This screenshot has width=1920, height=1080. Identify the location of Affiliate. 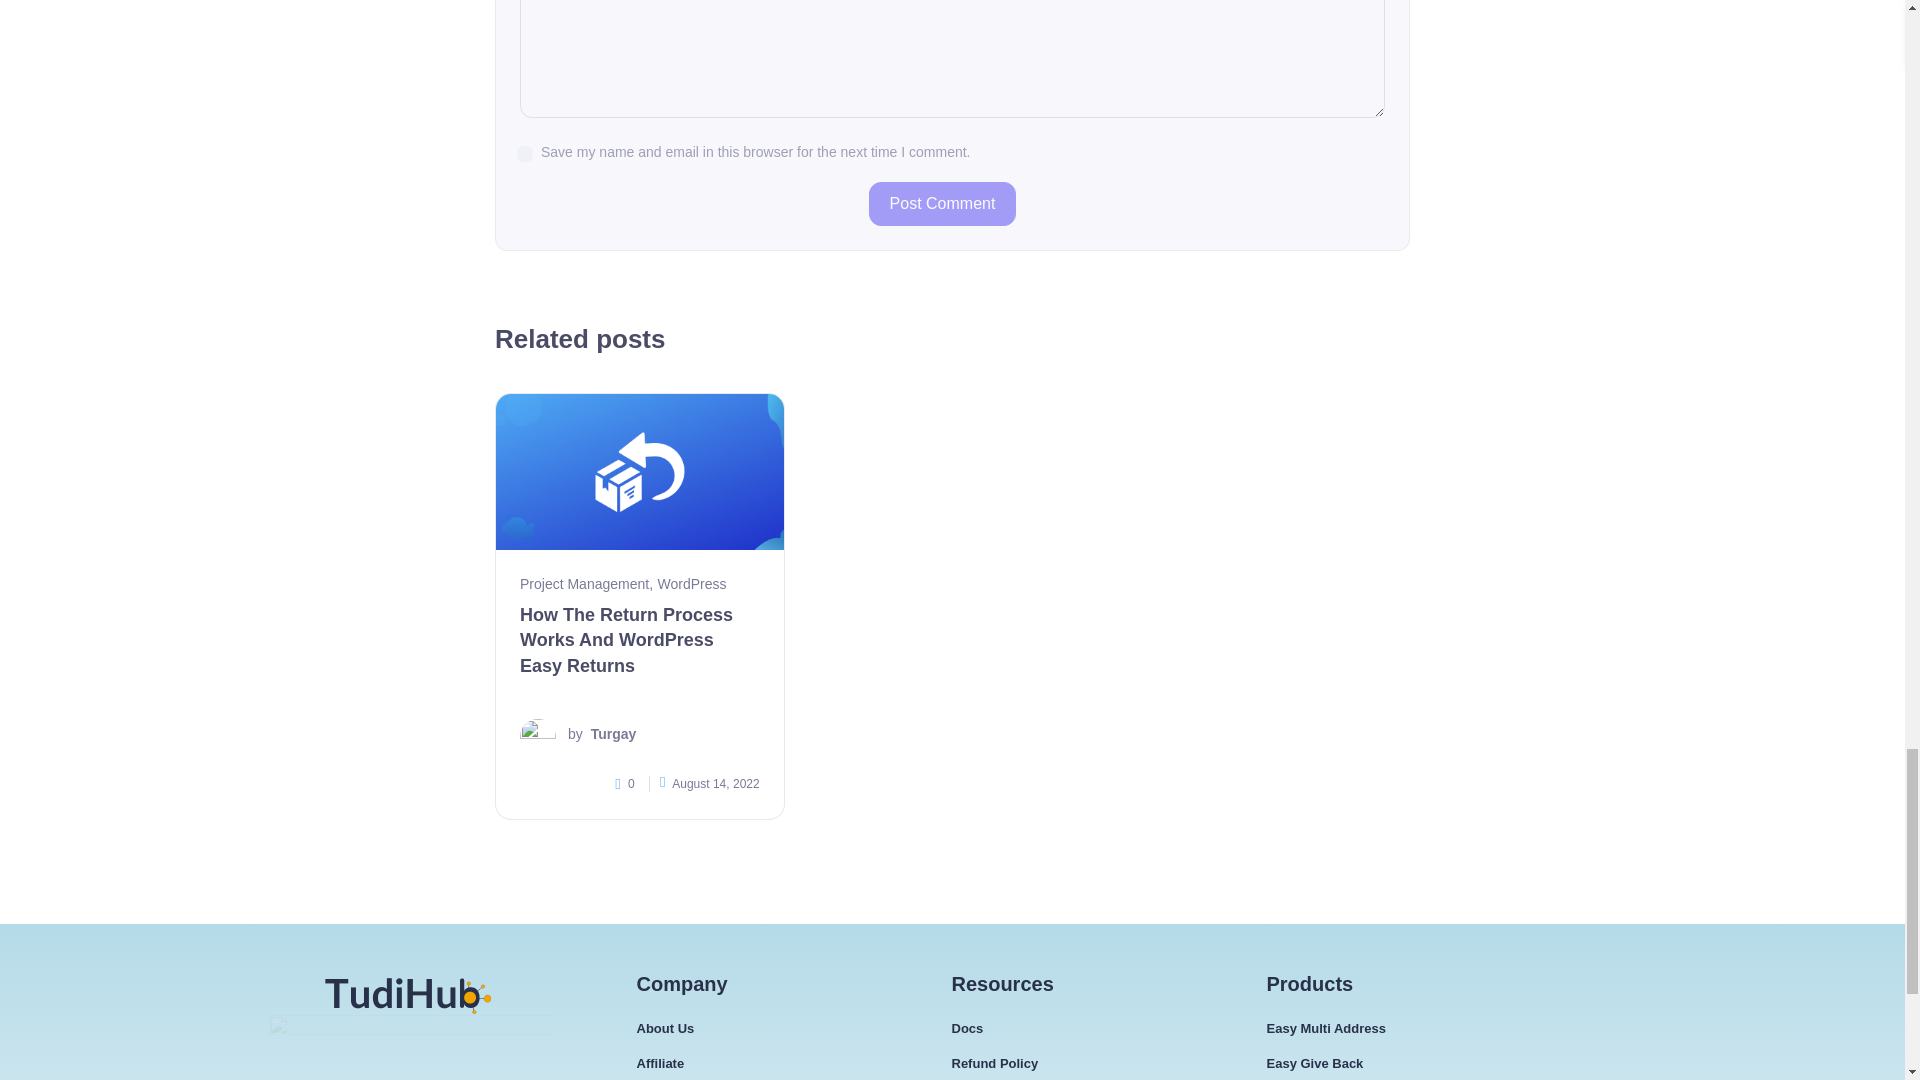
(659, 1063).